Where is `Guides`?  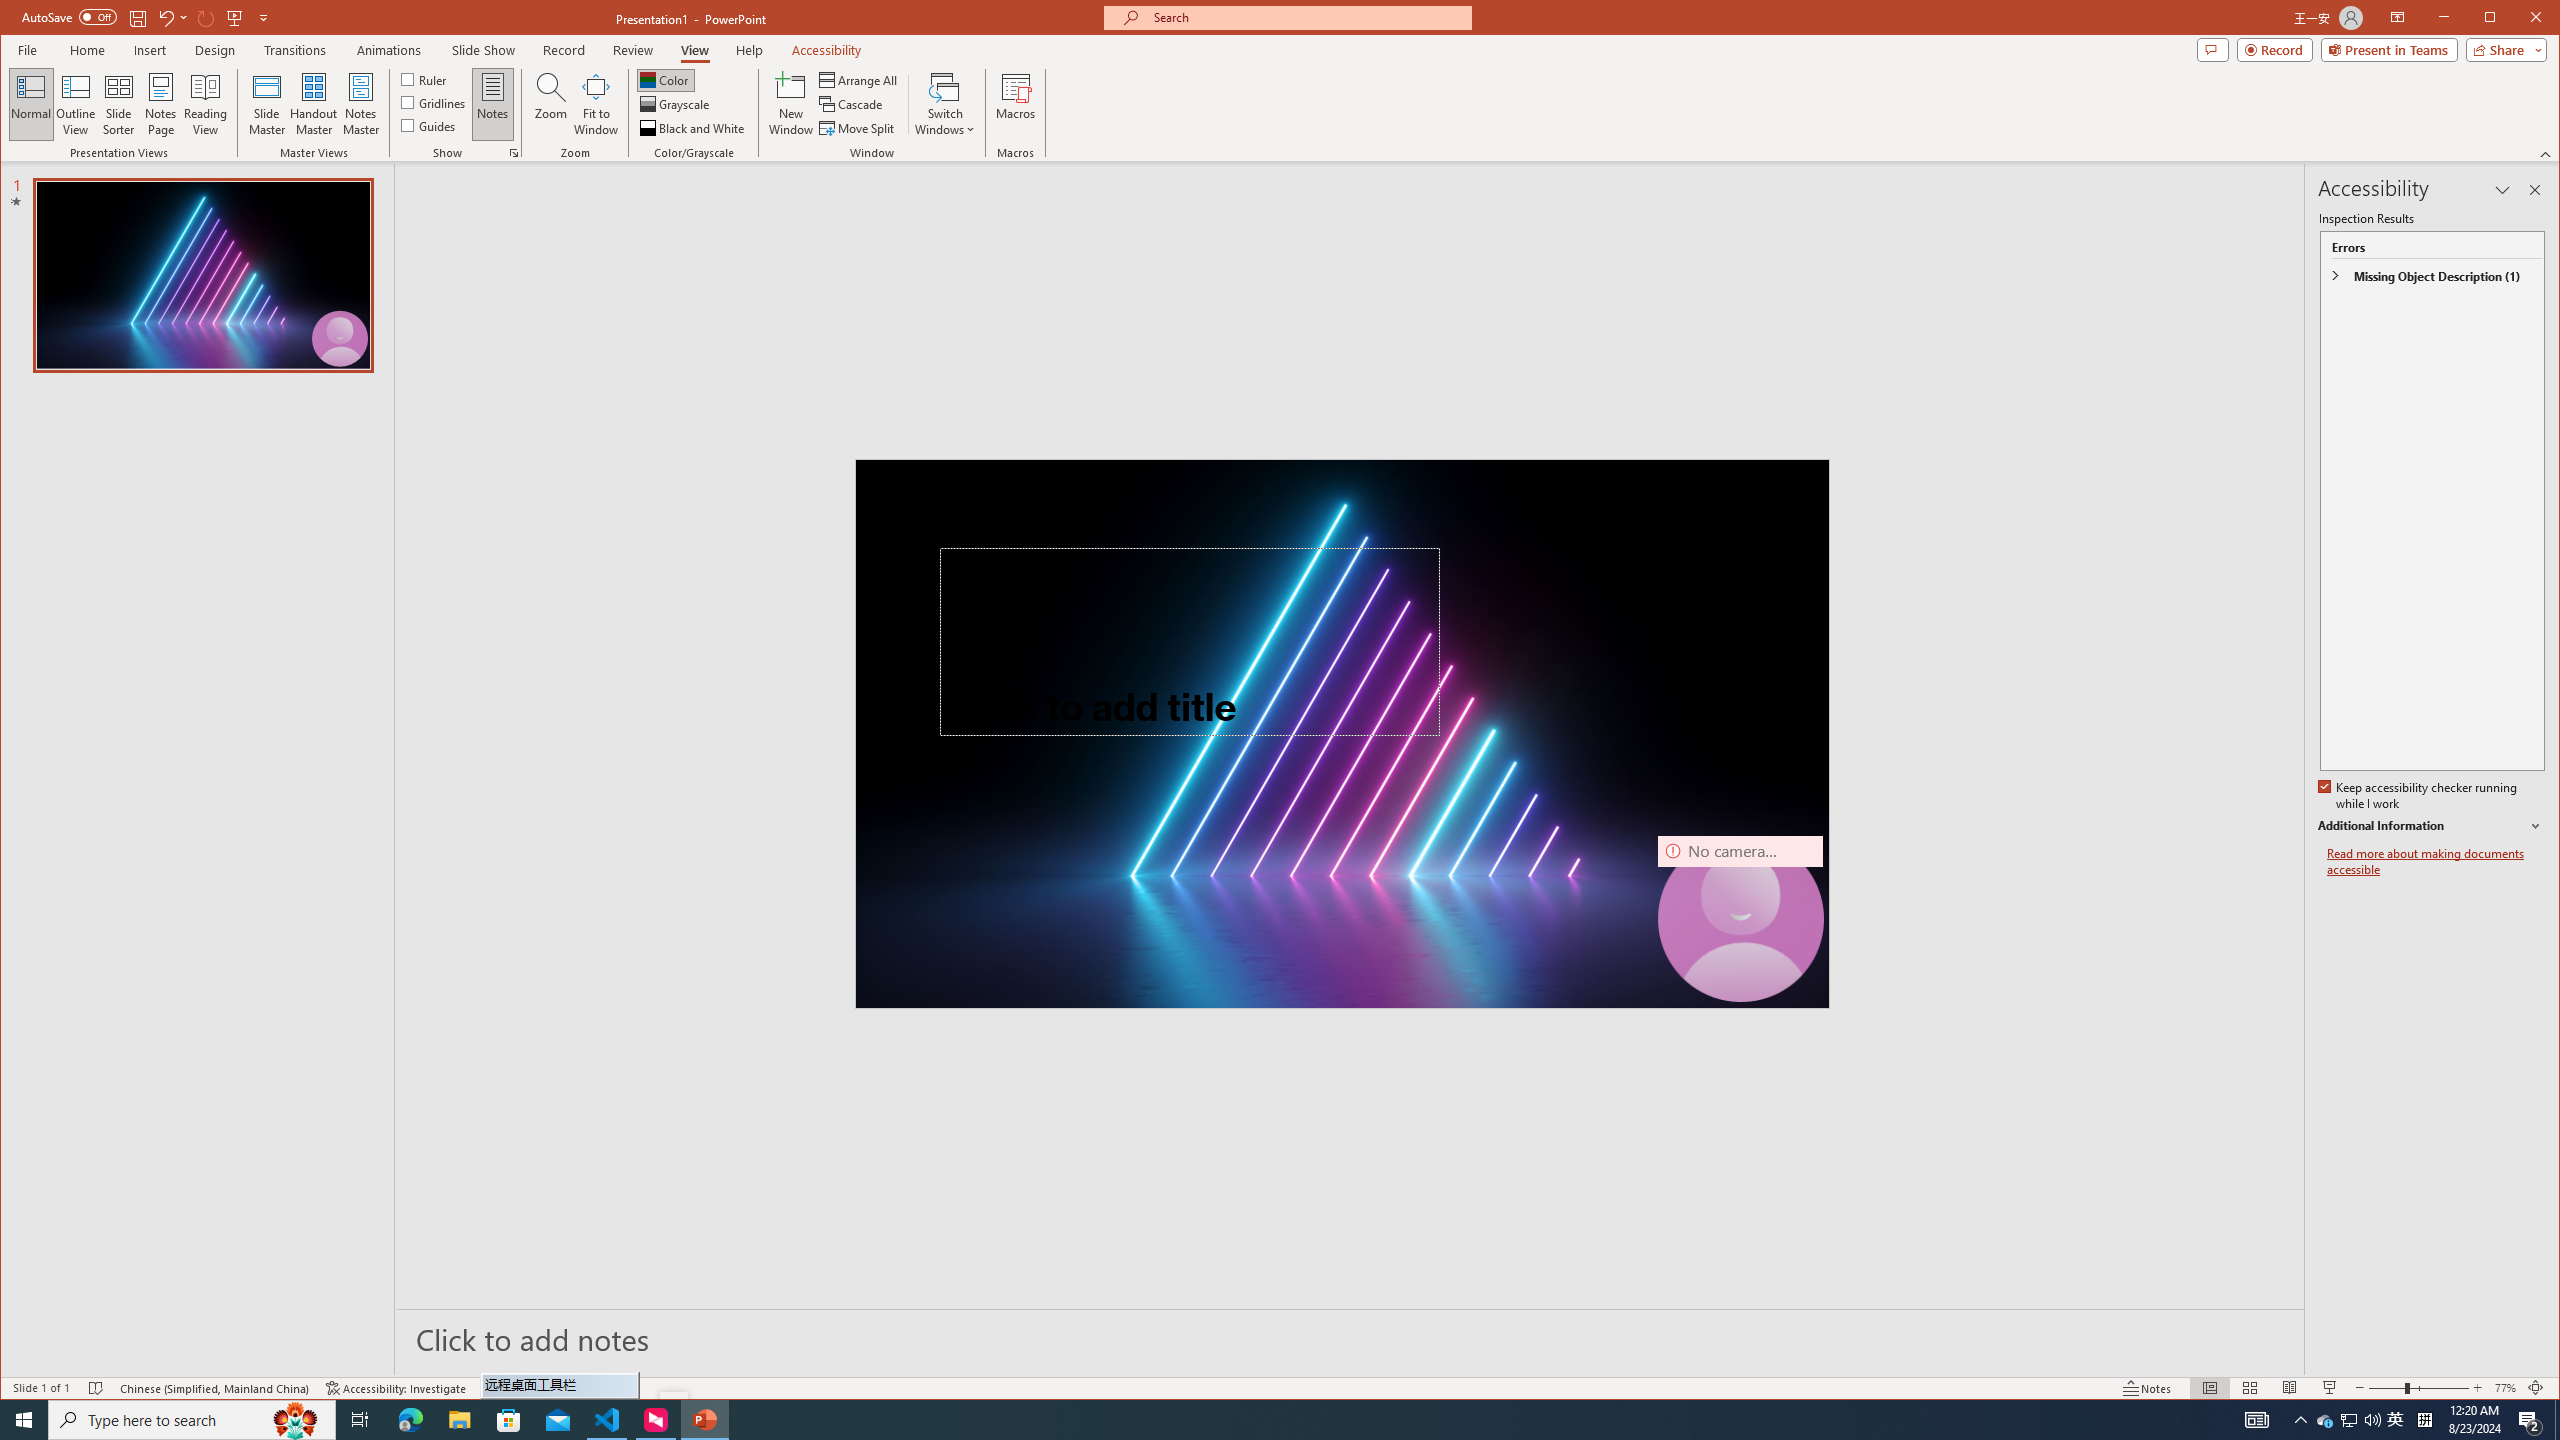 Guides is located at coordinates (428, 124).